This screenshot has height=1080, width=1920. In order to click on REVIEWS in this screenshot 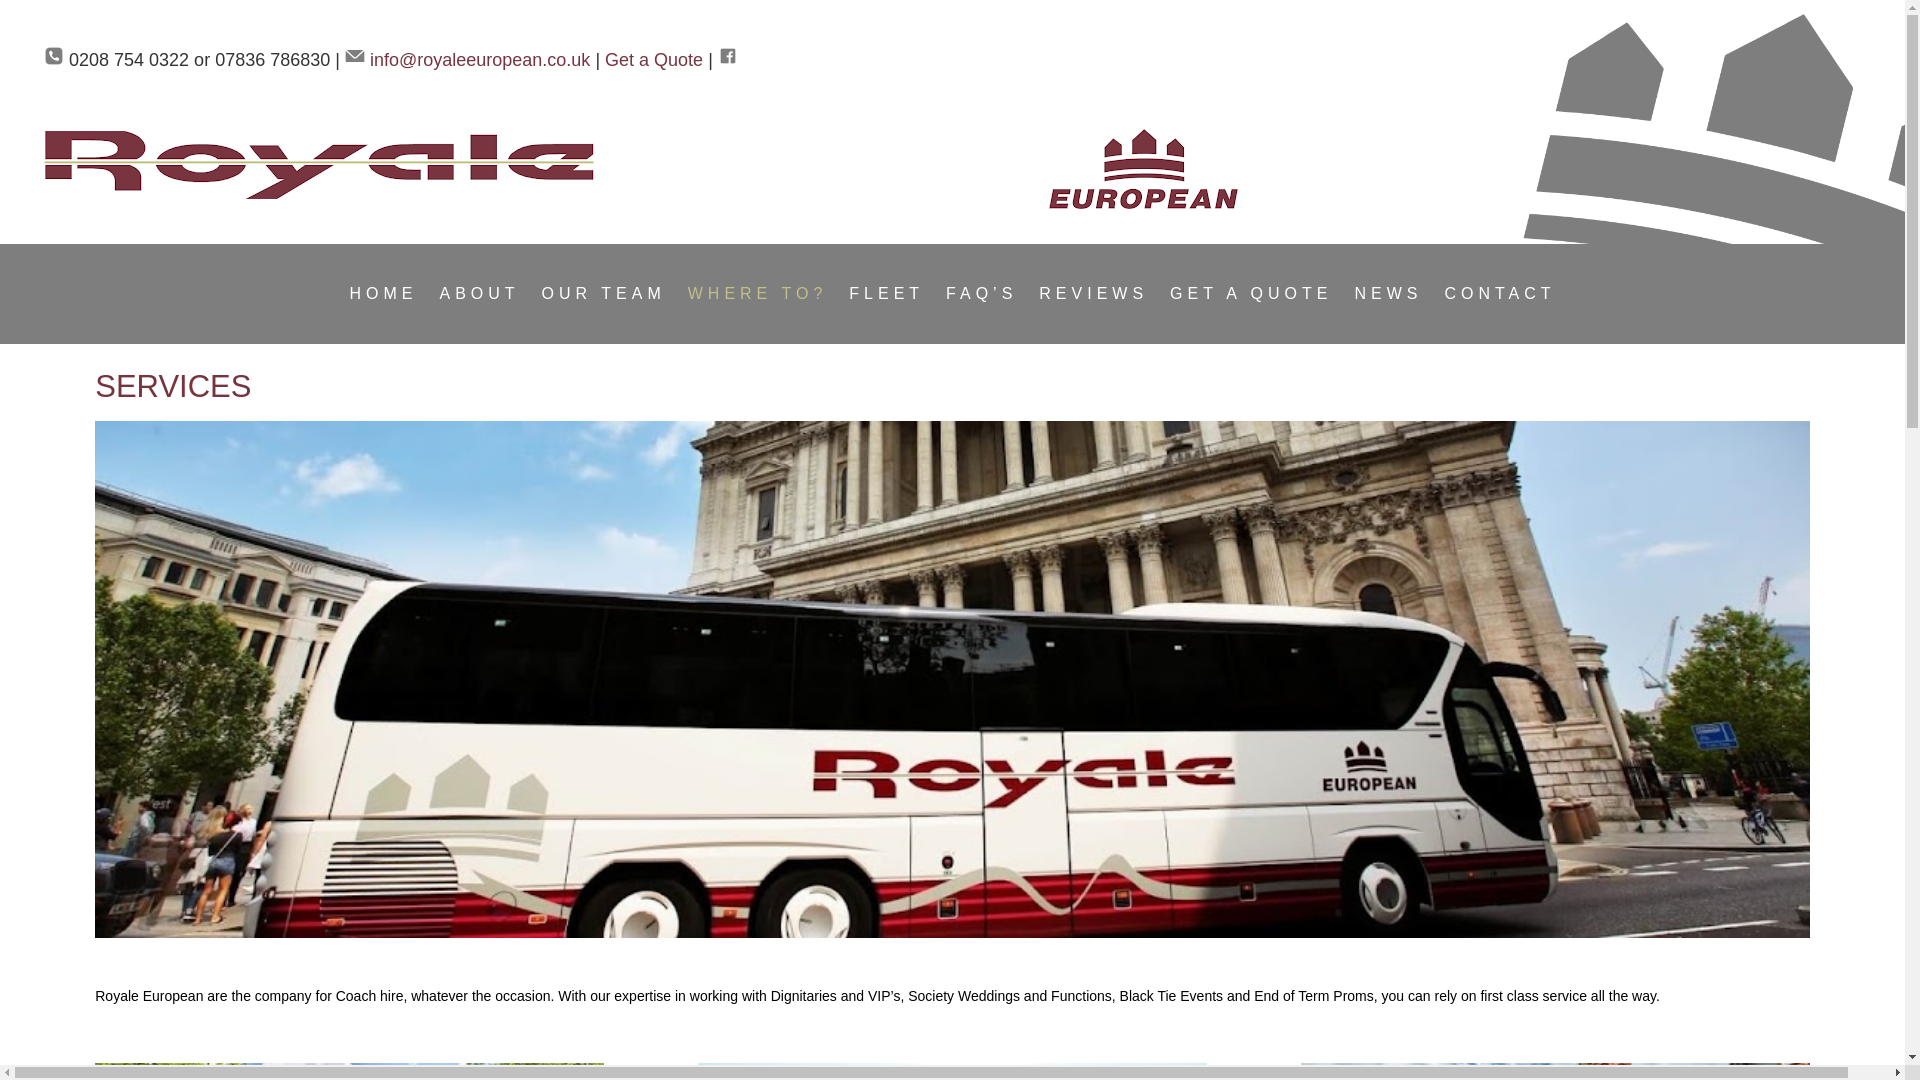, I will do `click(1093, 298)`.